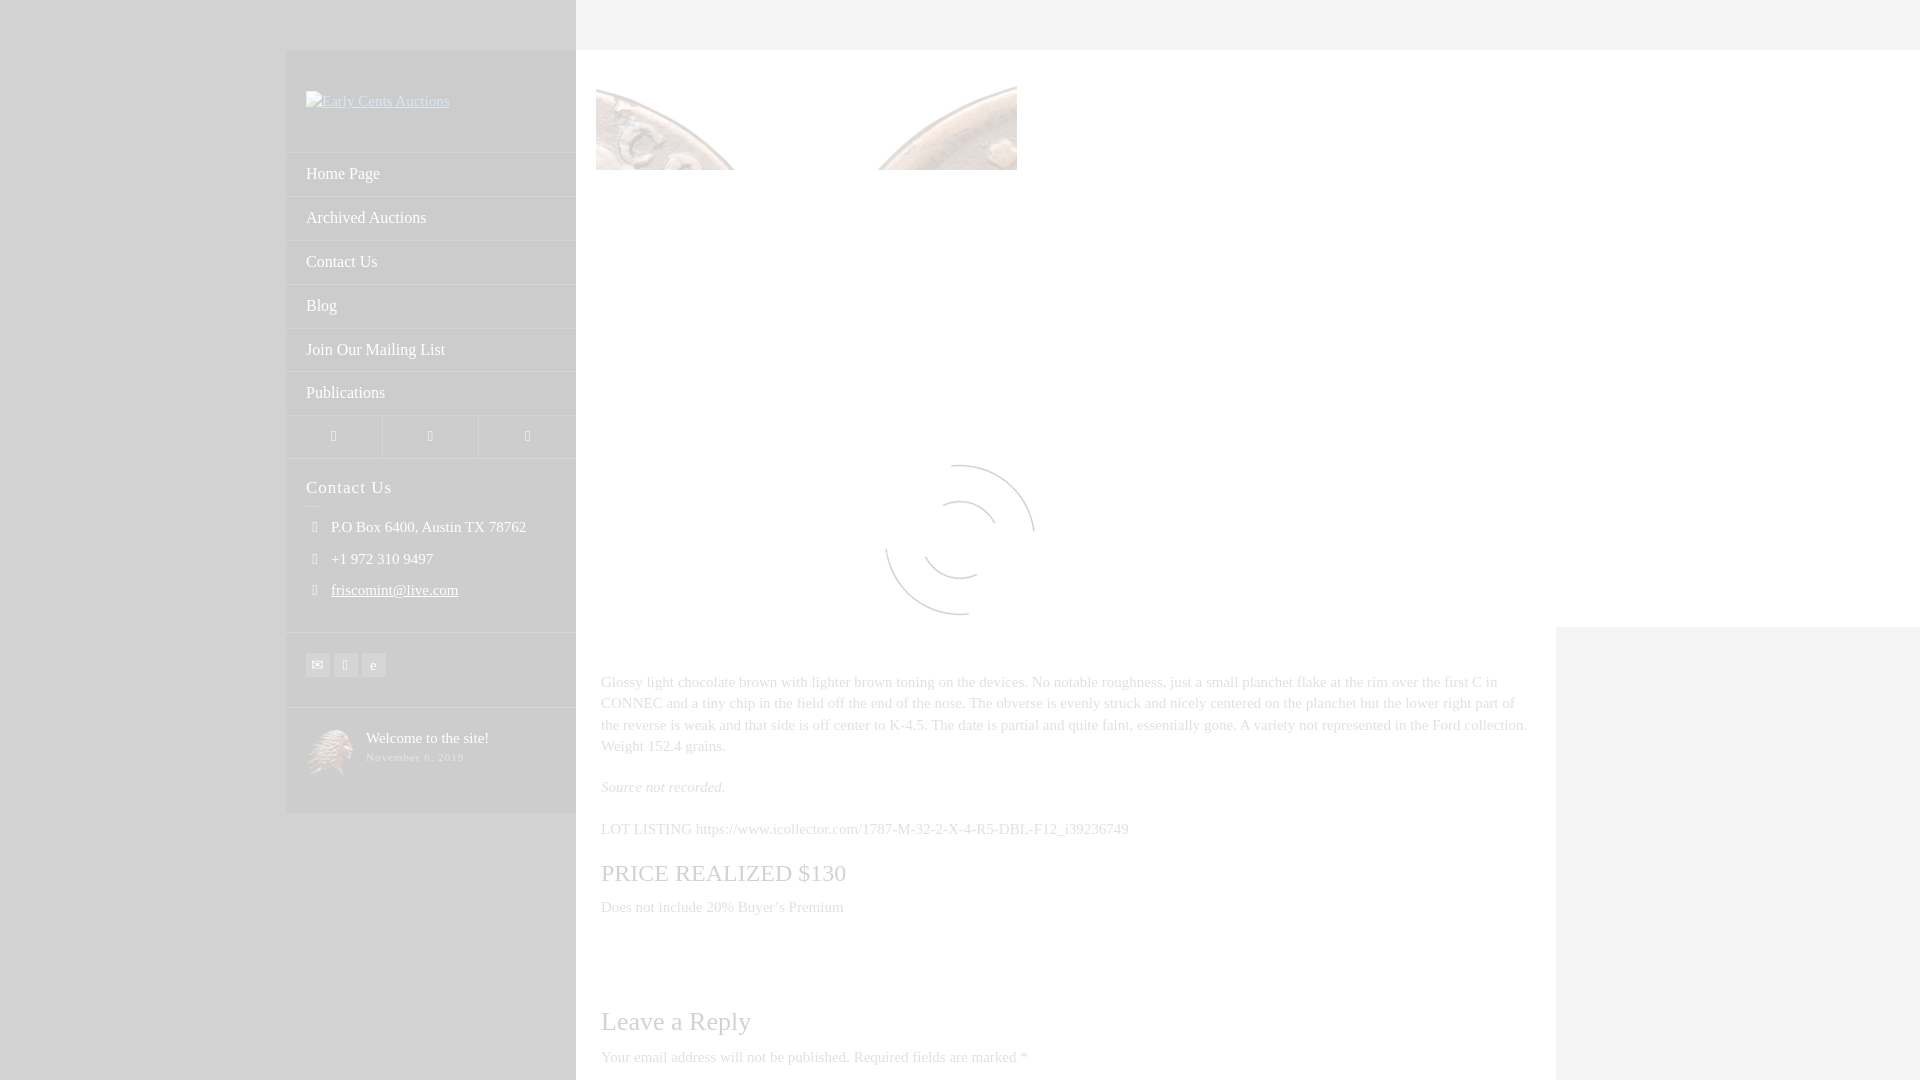  I want to click on Welcome to the site!, so click(428, 738).